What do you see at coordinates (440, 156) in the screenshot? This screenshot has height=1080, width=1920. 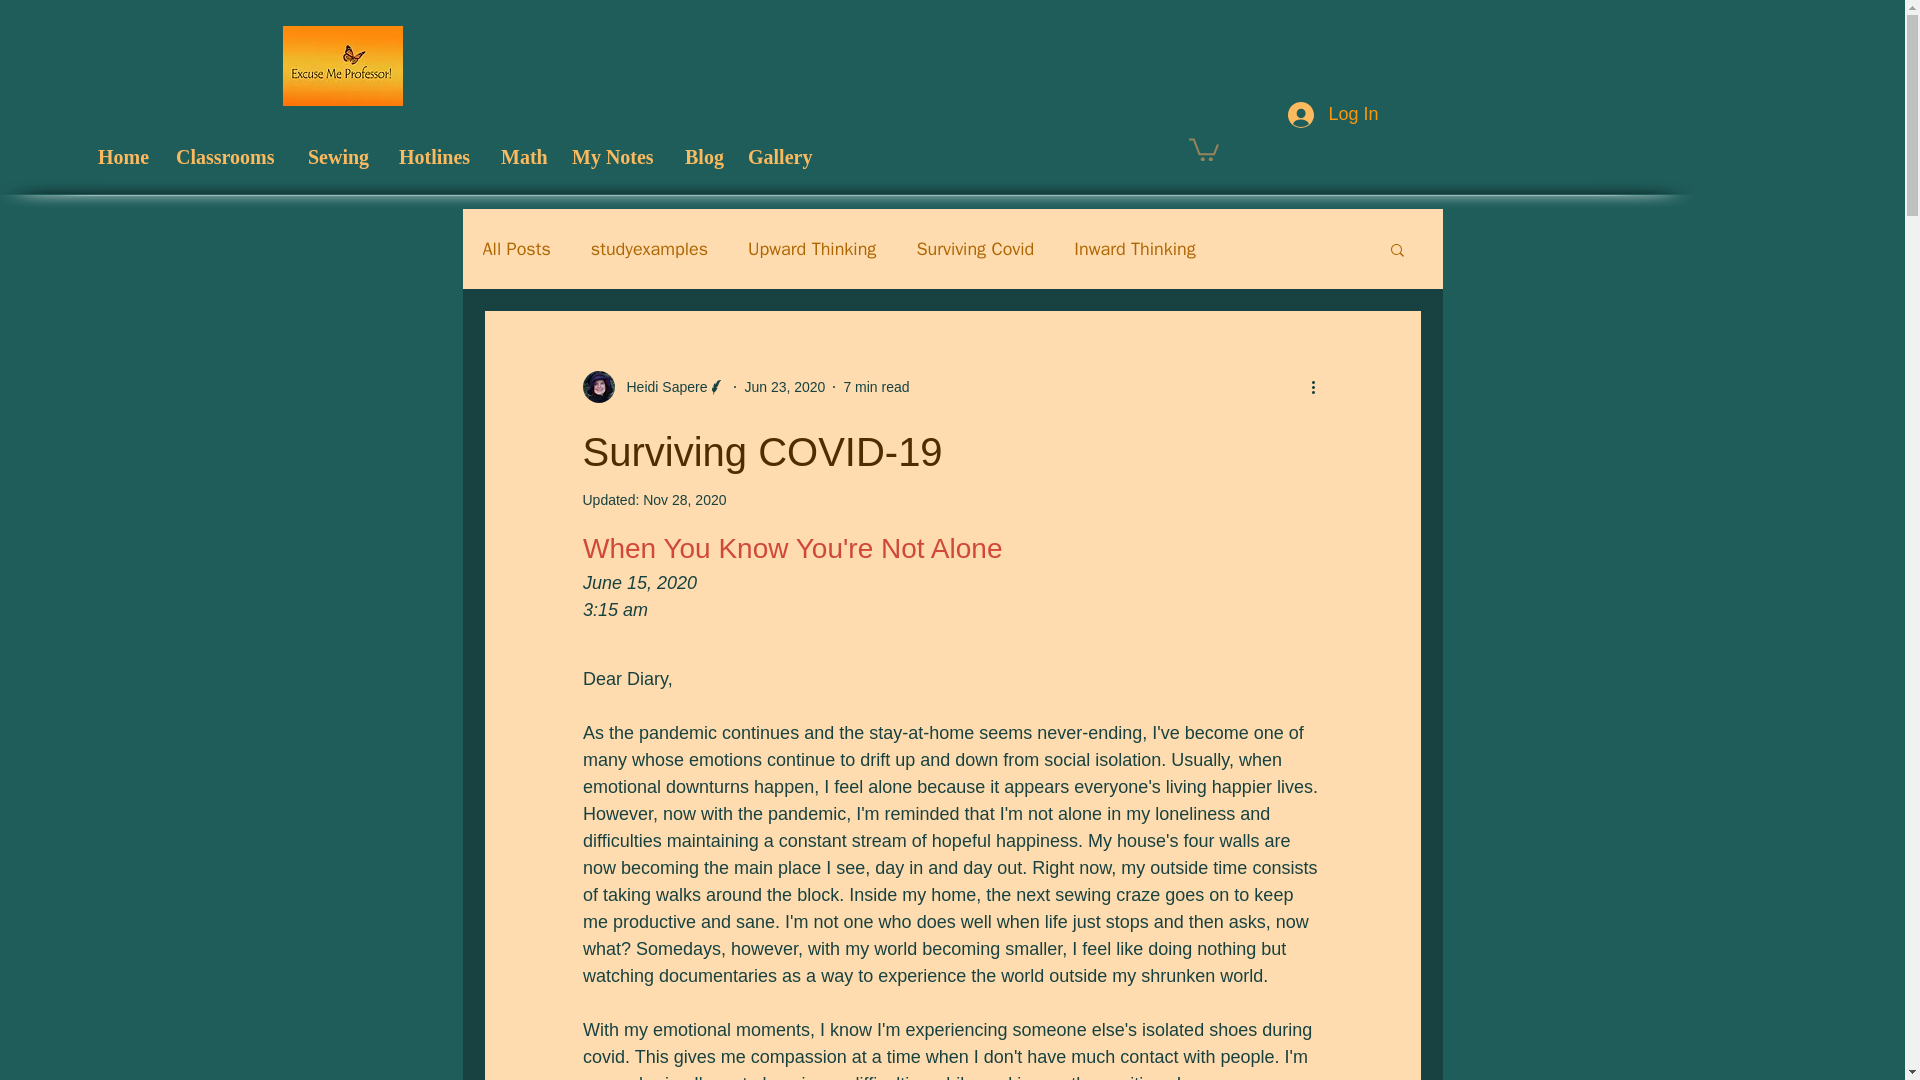 I see `Hotlines` at bounding box center [440, 156].